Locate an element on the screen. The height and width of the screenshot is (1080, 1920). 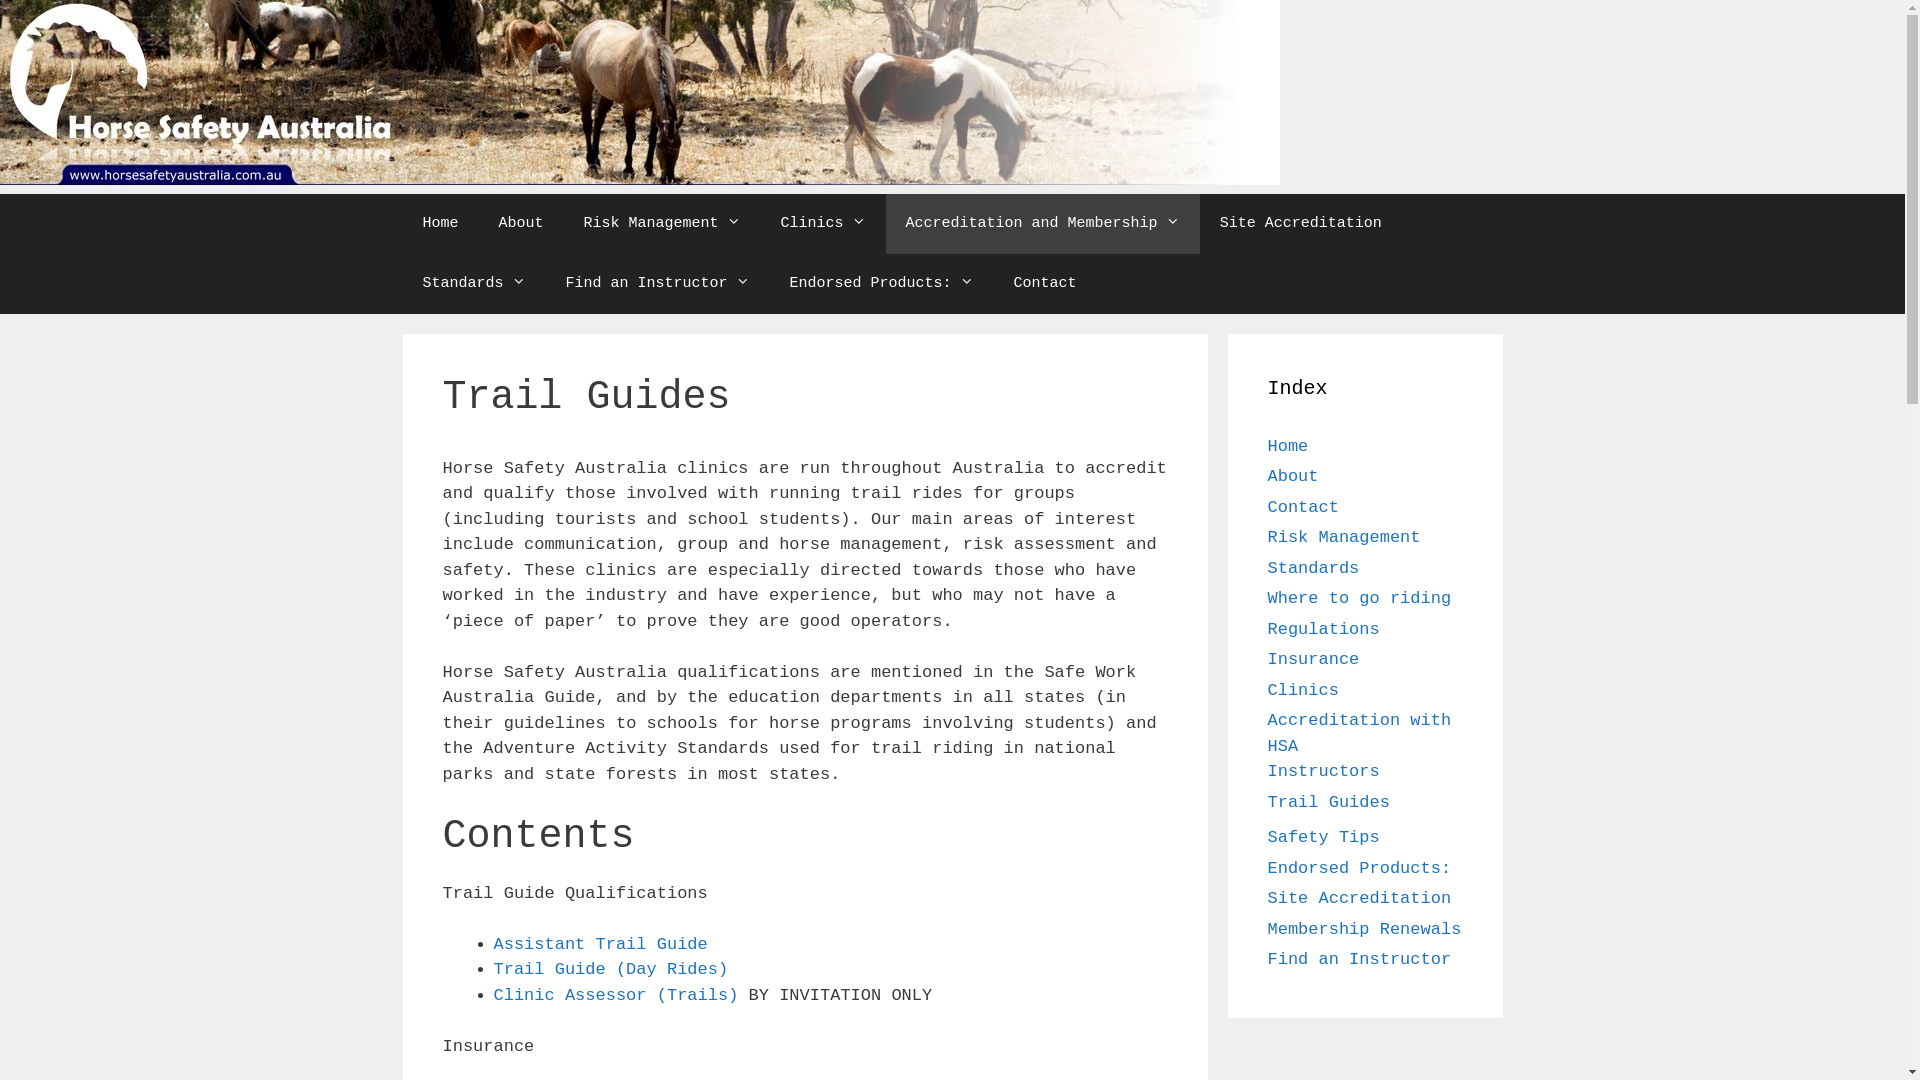
Safety Tips is located at coordinates (1324, 838).